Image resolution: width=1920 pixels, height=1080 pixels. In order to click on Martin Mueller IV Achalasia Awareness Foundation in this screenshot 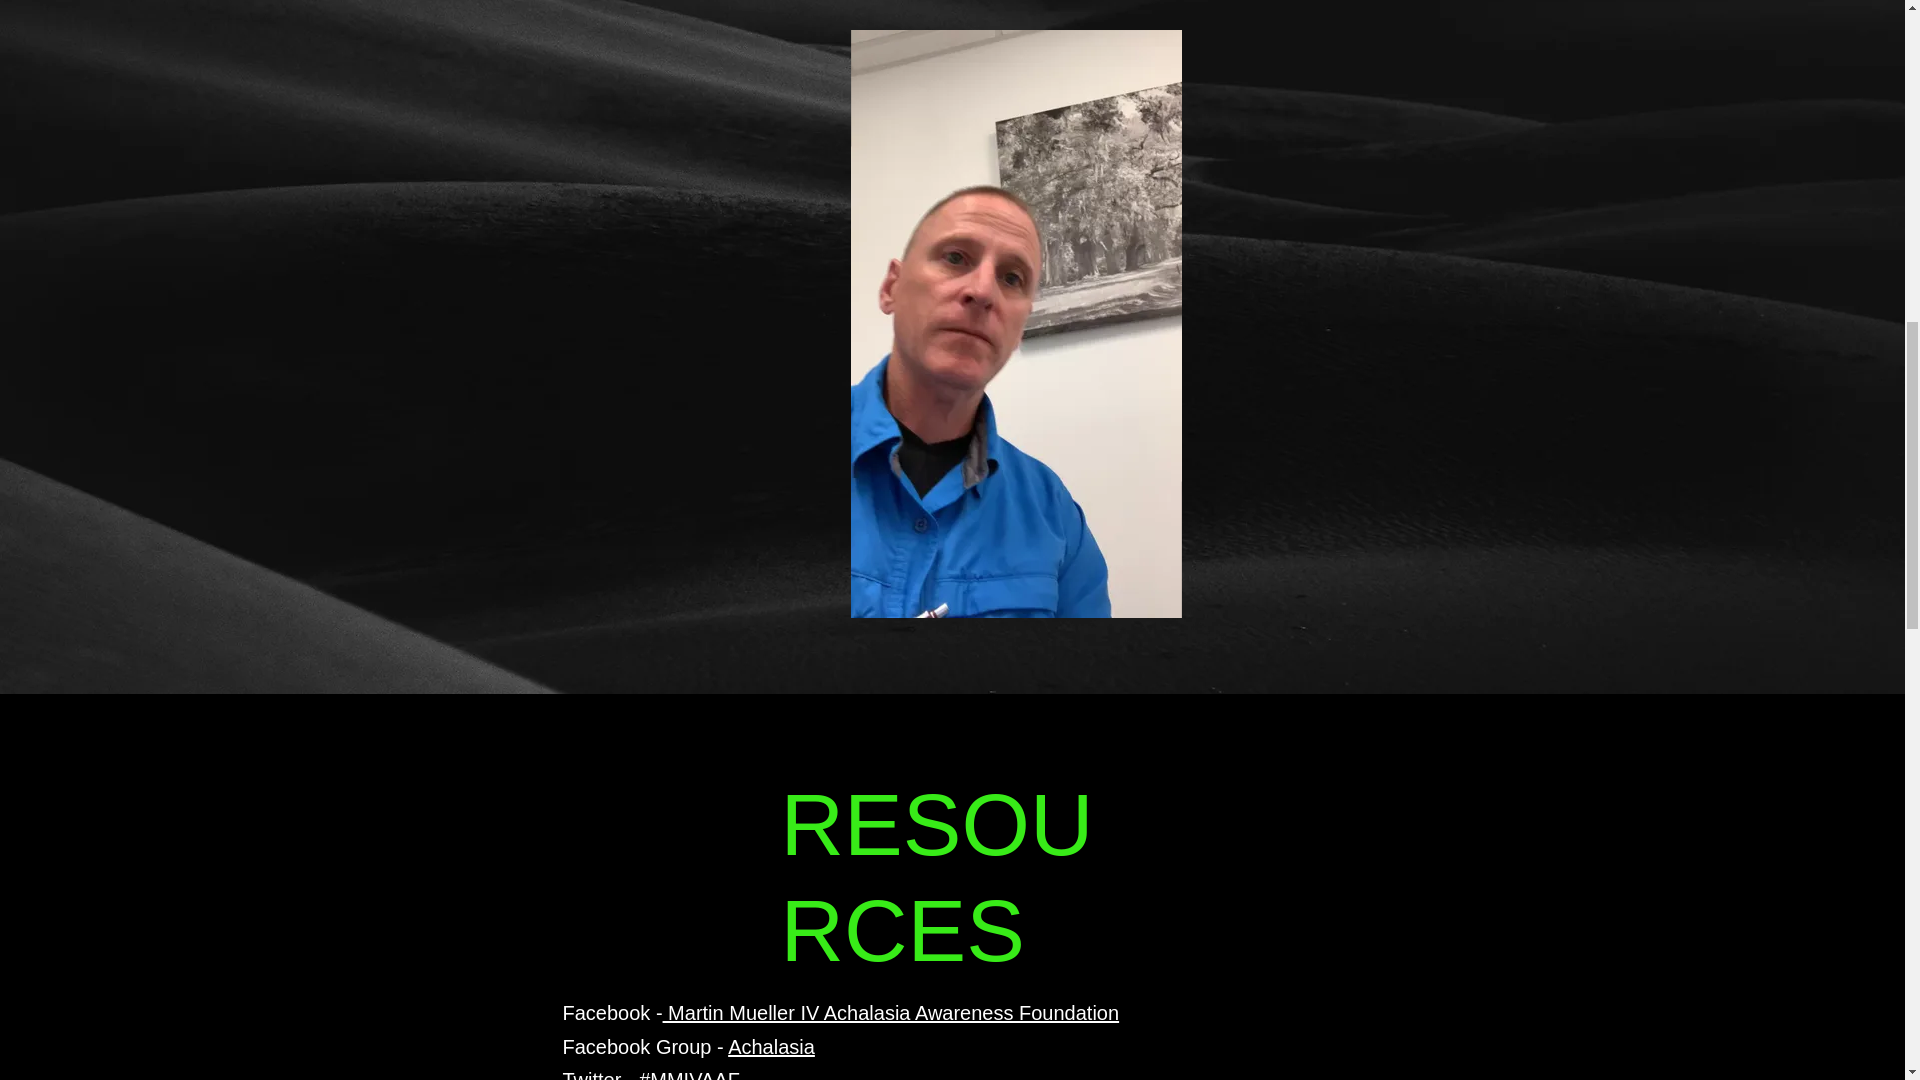, I will do `click(890, 1012)`.